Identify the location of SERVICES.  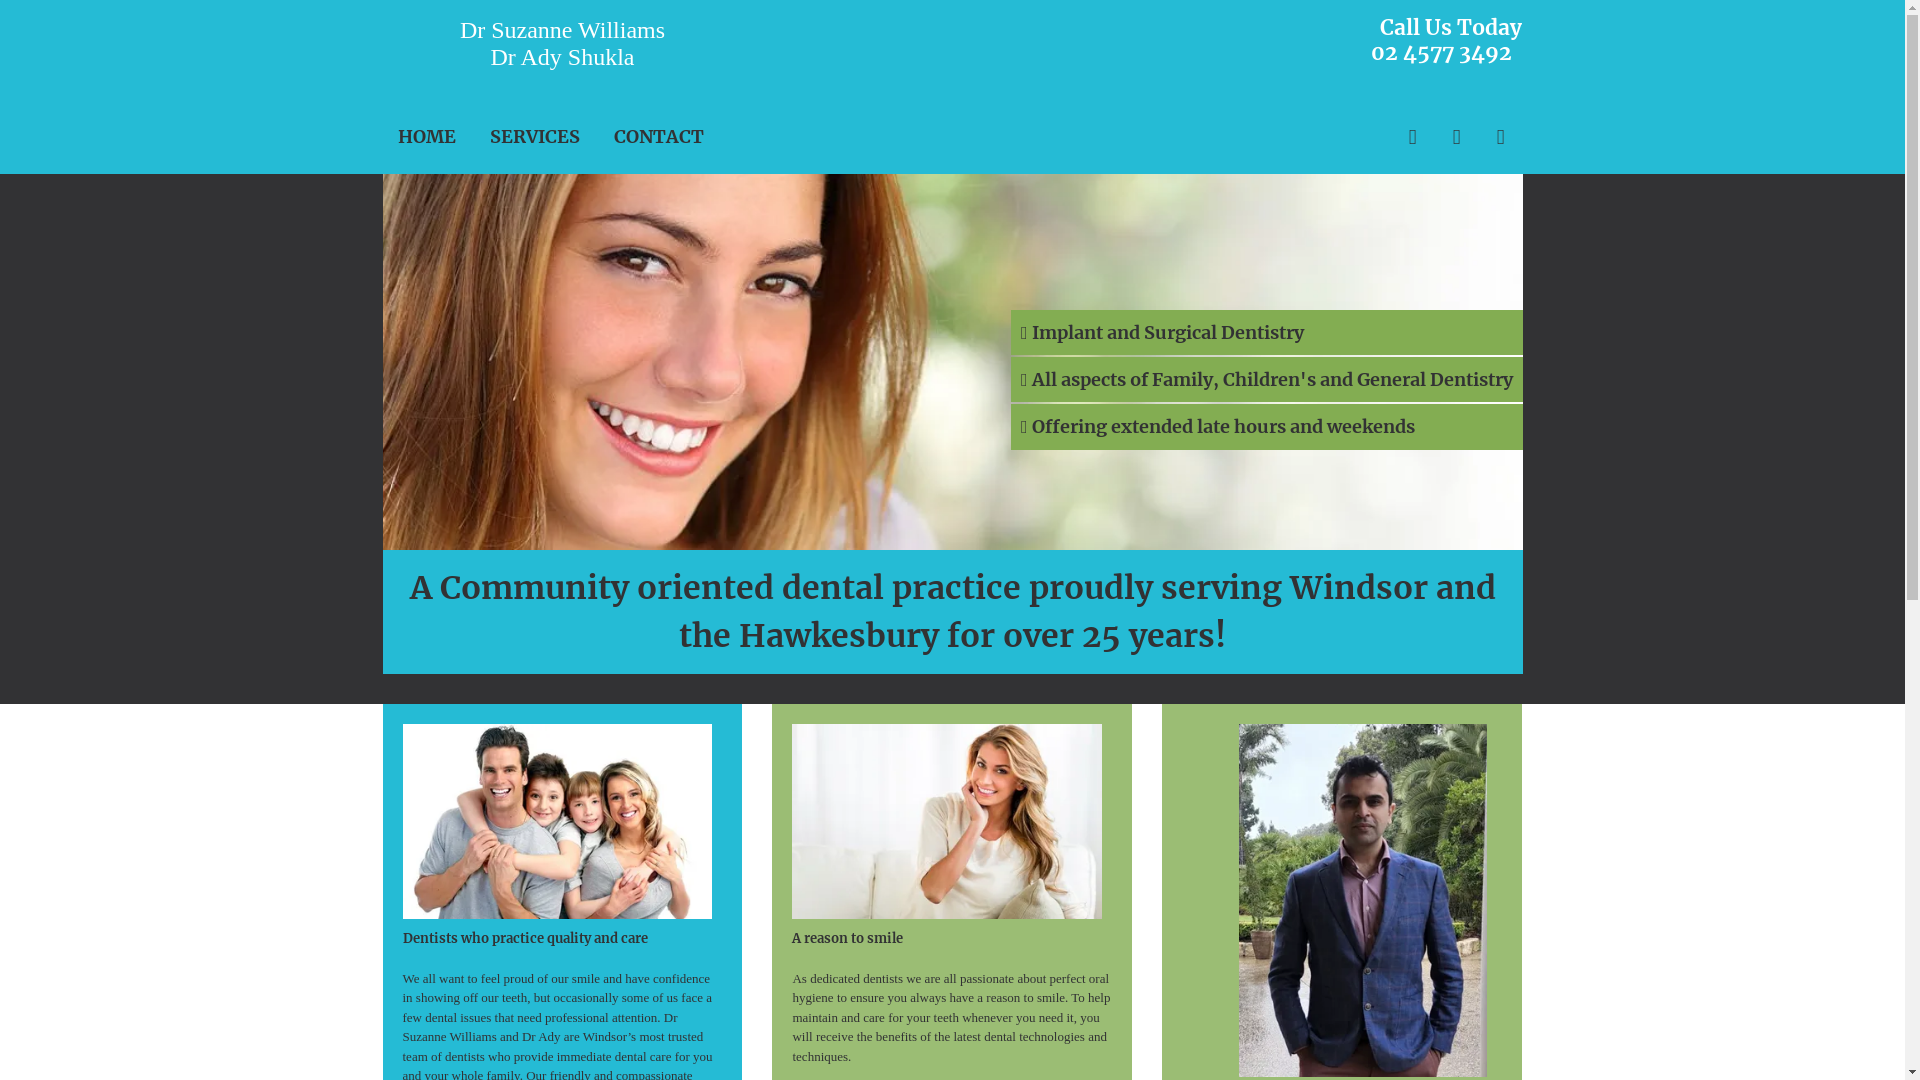
(534, 137).